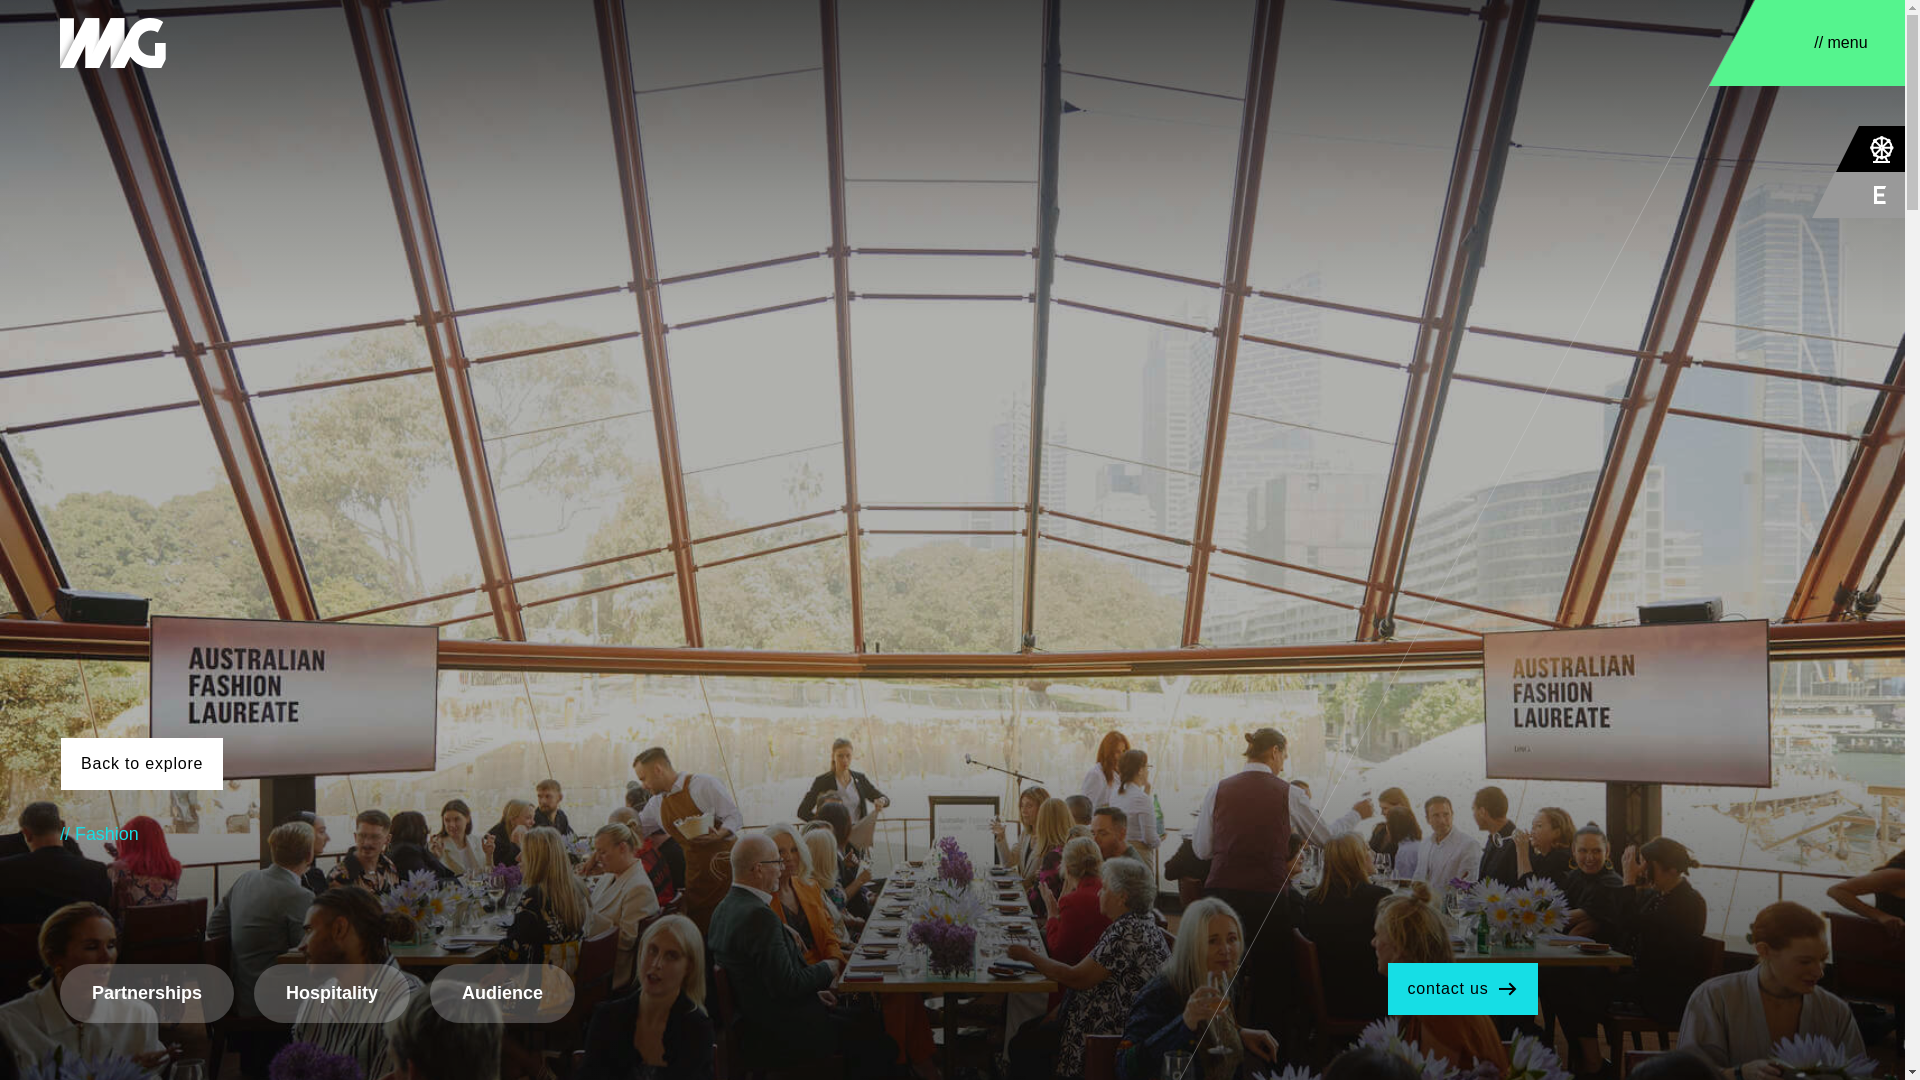 Image resolution: width=1920 pixels, height=1080 pixels. I want to click on Partnerships, so click(146, 993).